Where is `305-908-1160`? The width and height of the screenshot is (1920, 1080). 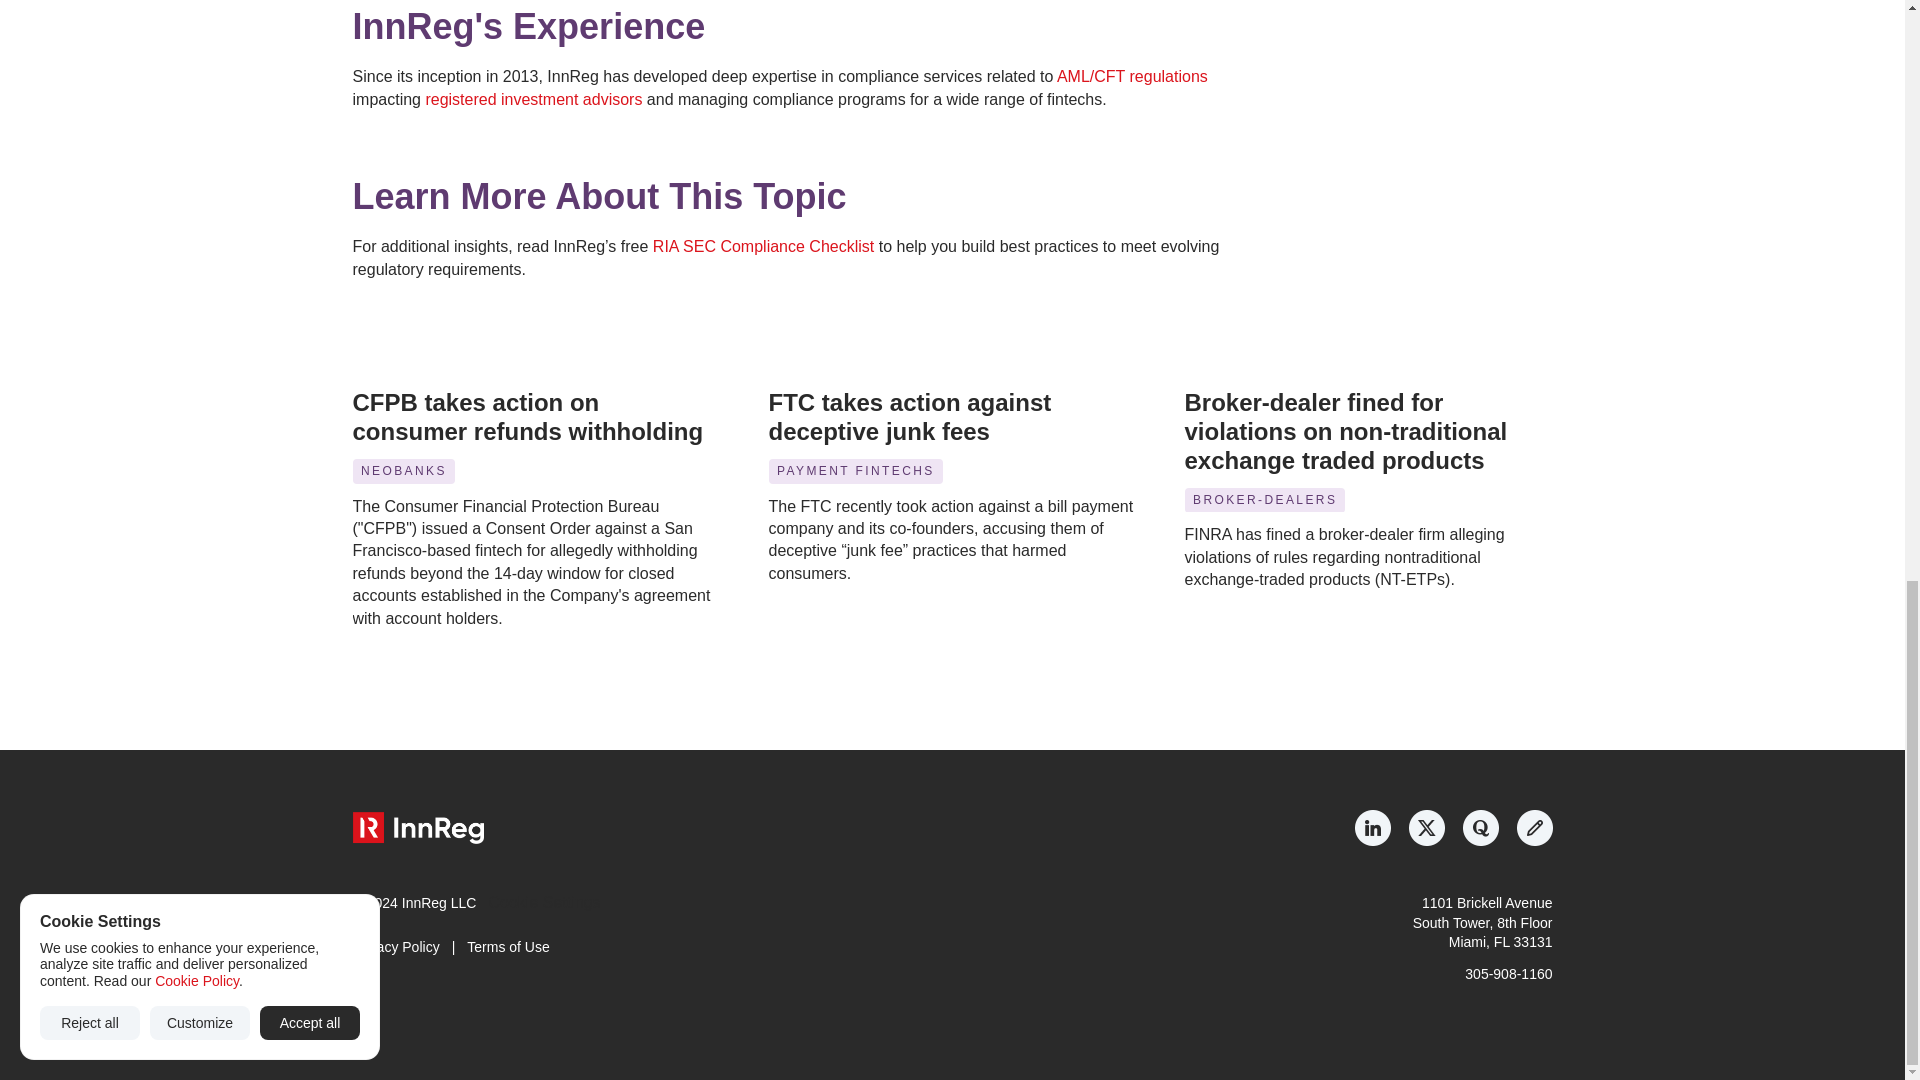
305-908-1160 is located at coordinates (1508, 973).